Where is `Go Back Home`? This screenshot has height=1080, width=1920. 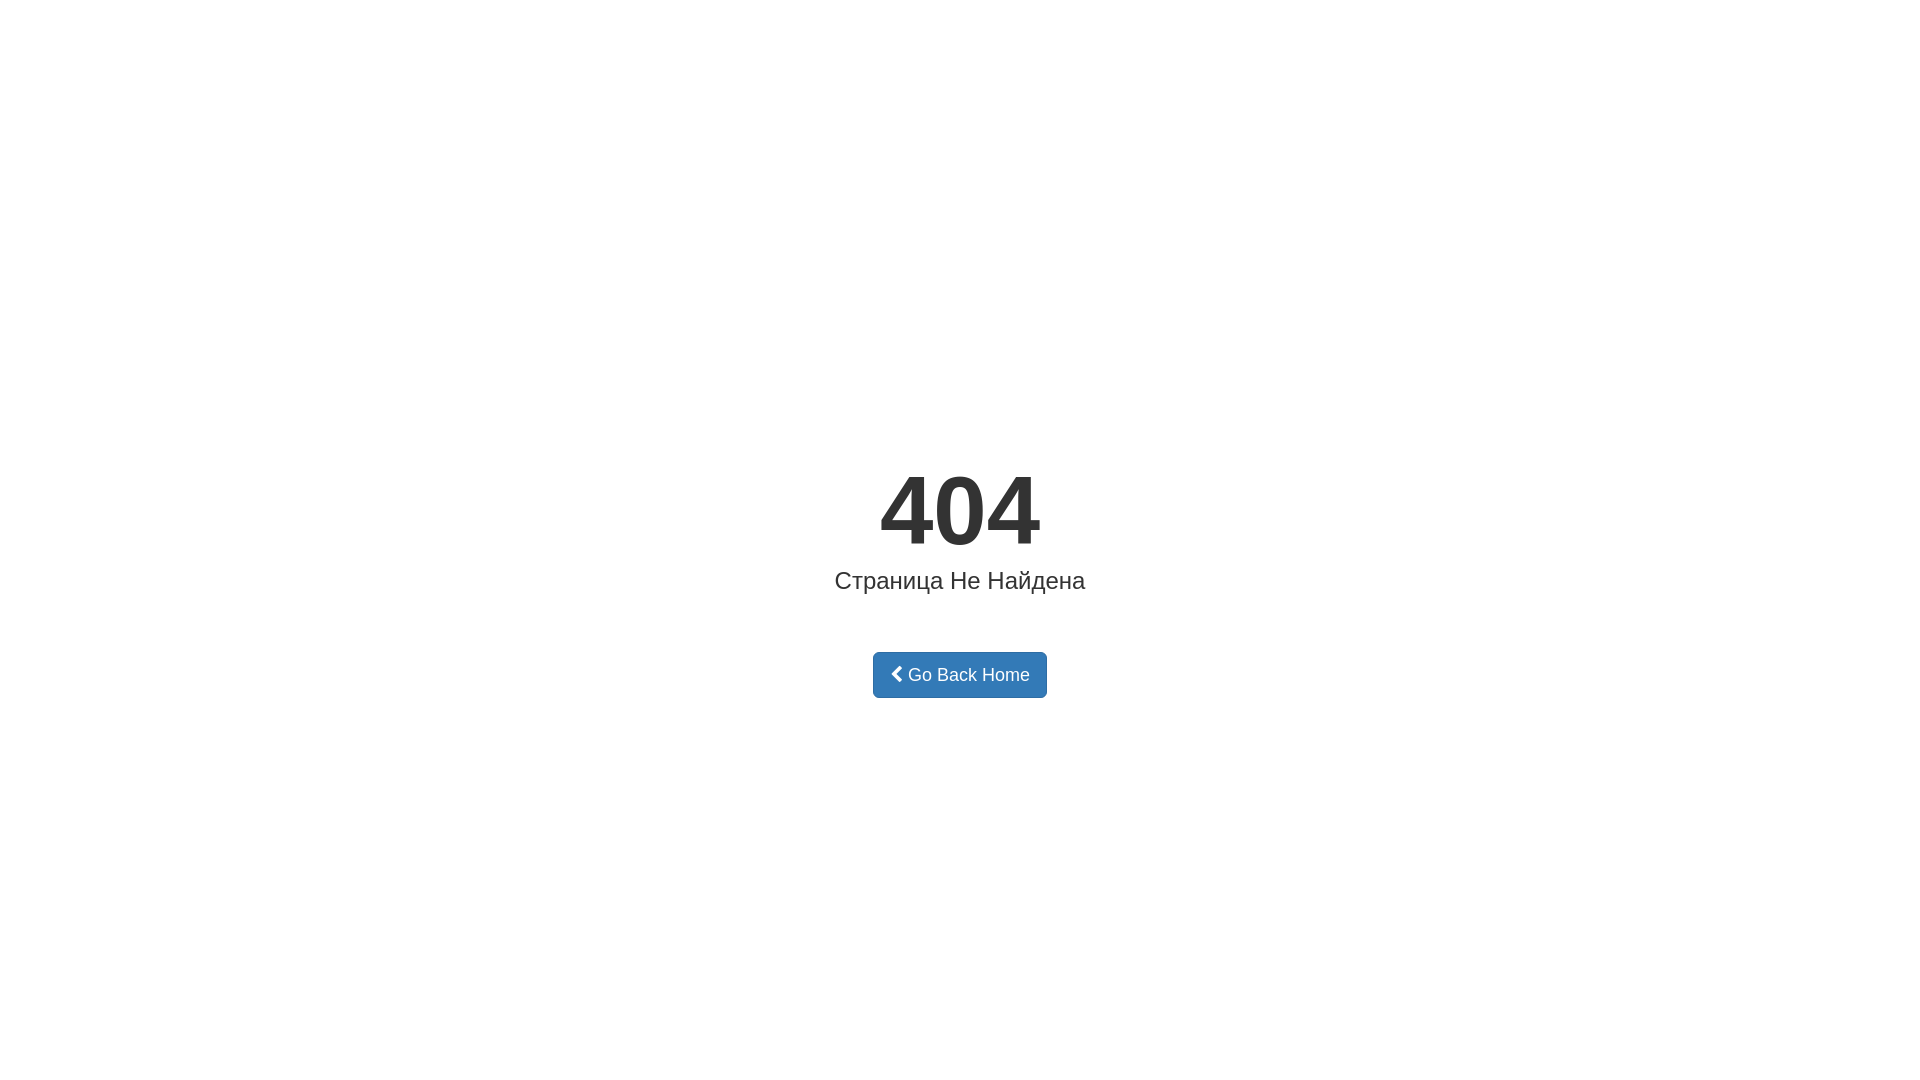
Go Back Home is located at coordinates (960, 675).